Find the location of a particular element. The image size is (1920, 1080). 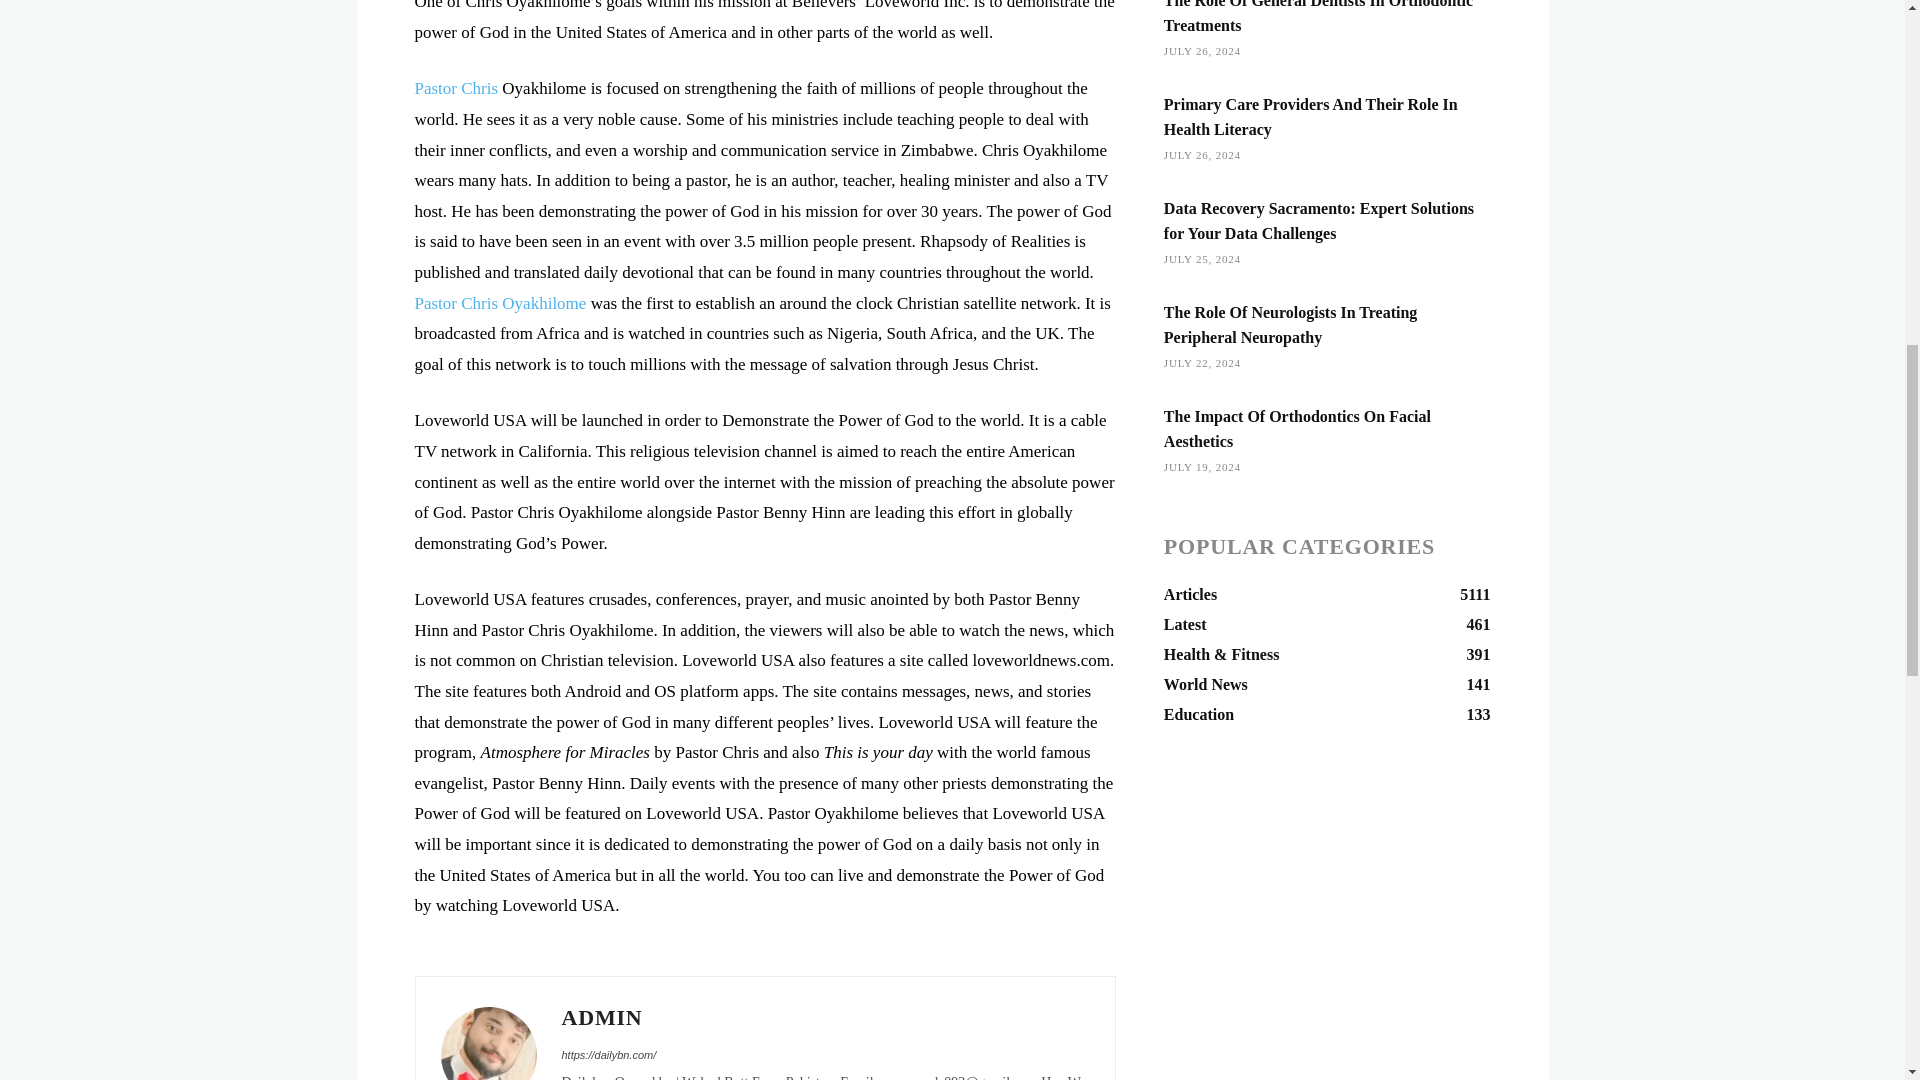

ADMIN is located at coordinates (826, 1017).